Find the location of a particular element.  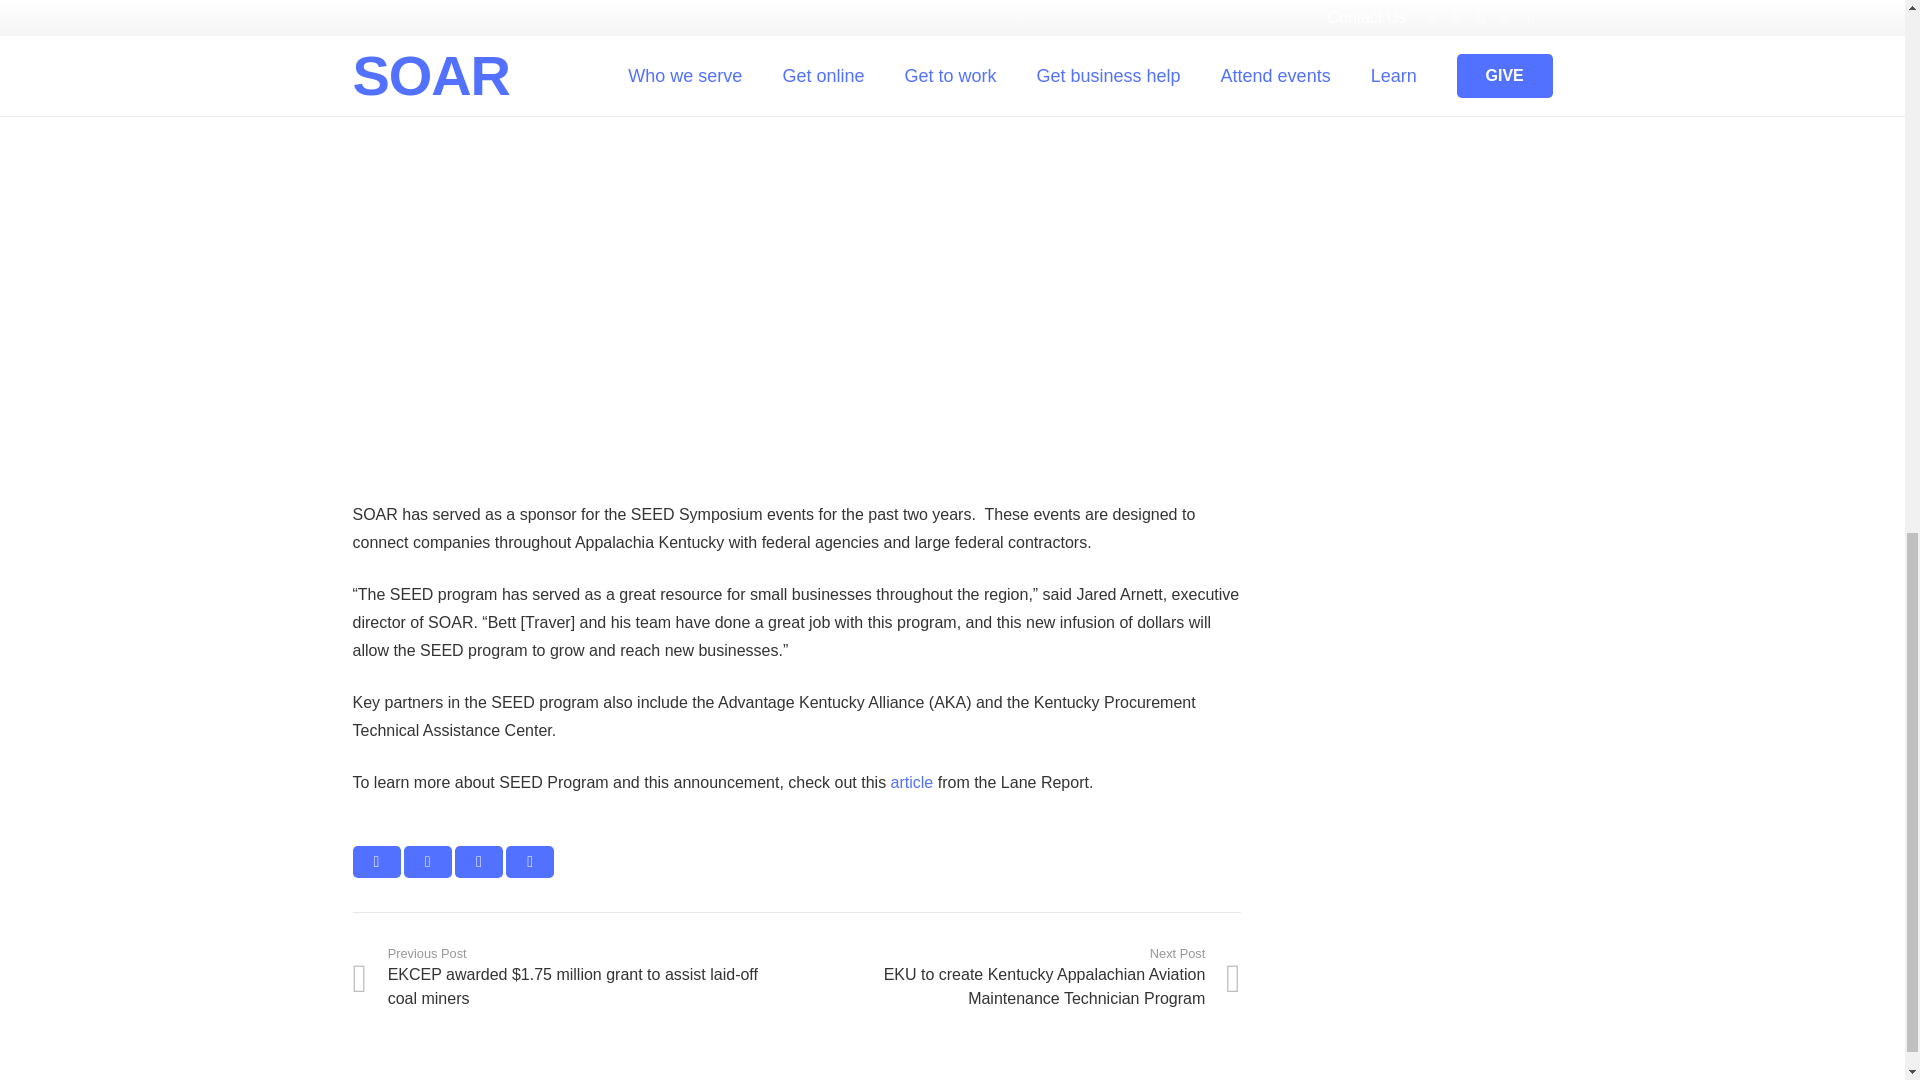

article is located at coordinates (912, 782).